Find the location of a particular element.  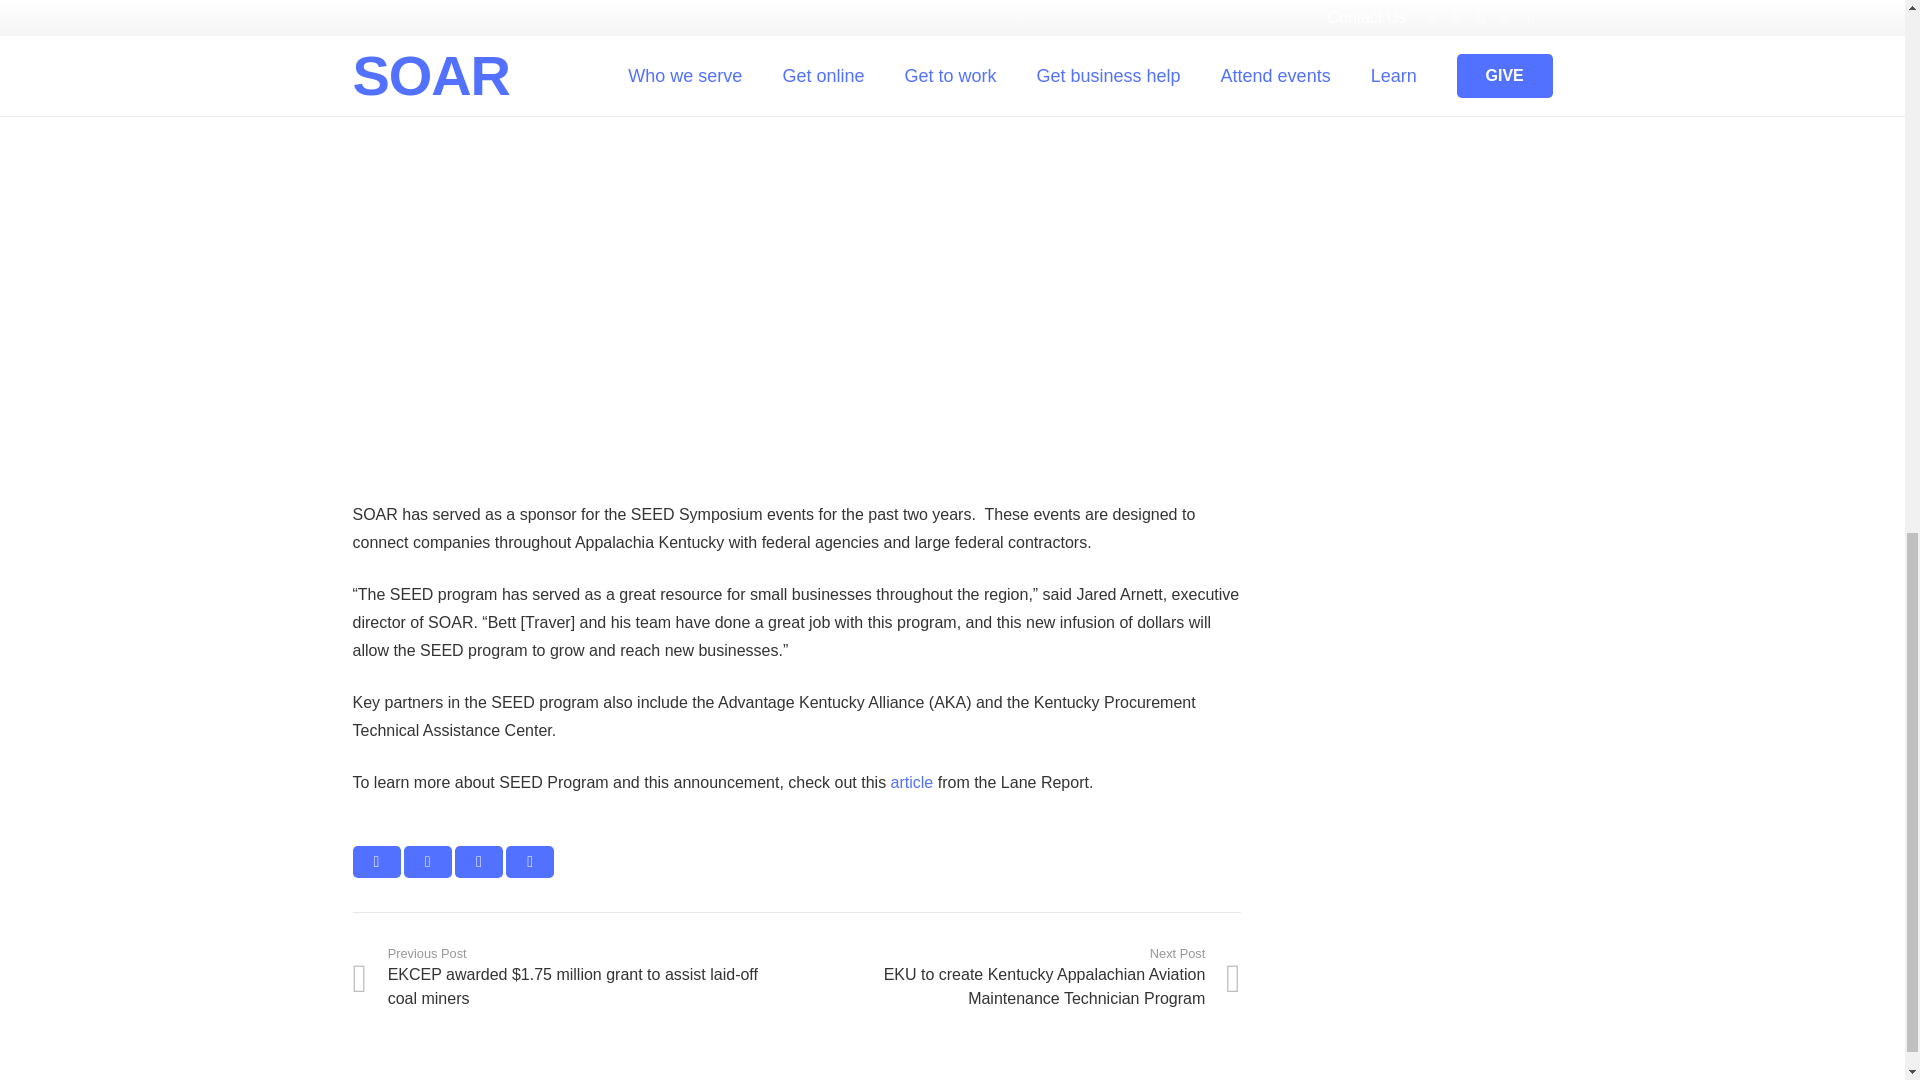

article is located at coordinates (912, 782).